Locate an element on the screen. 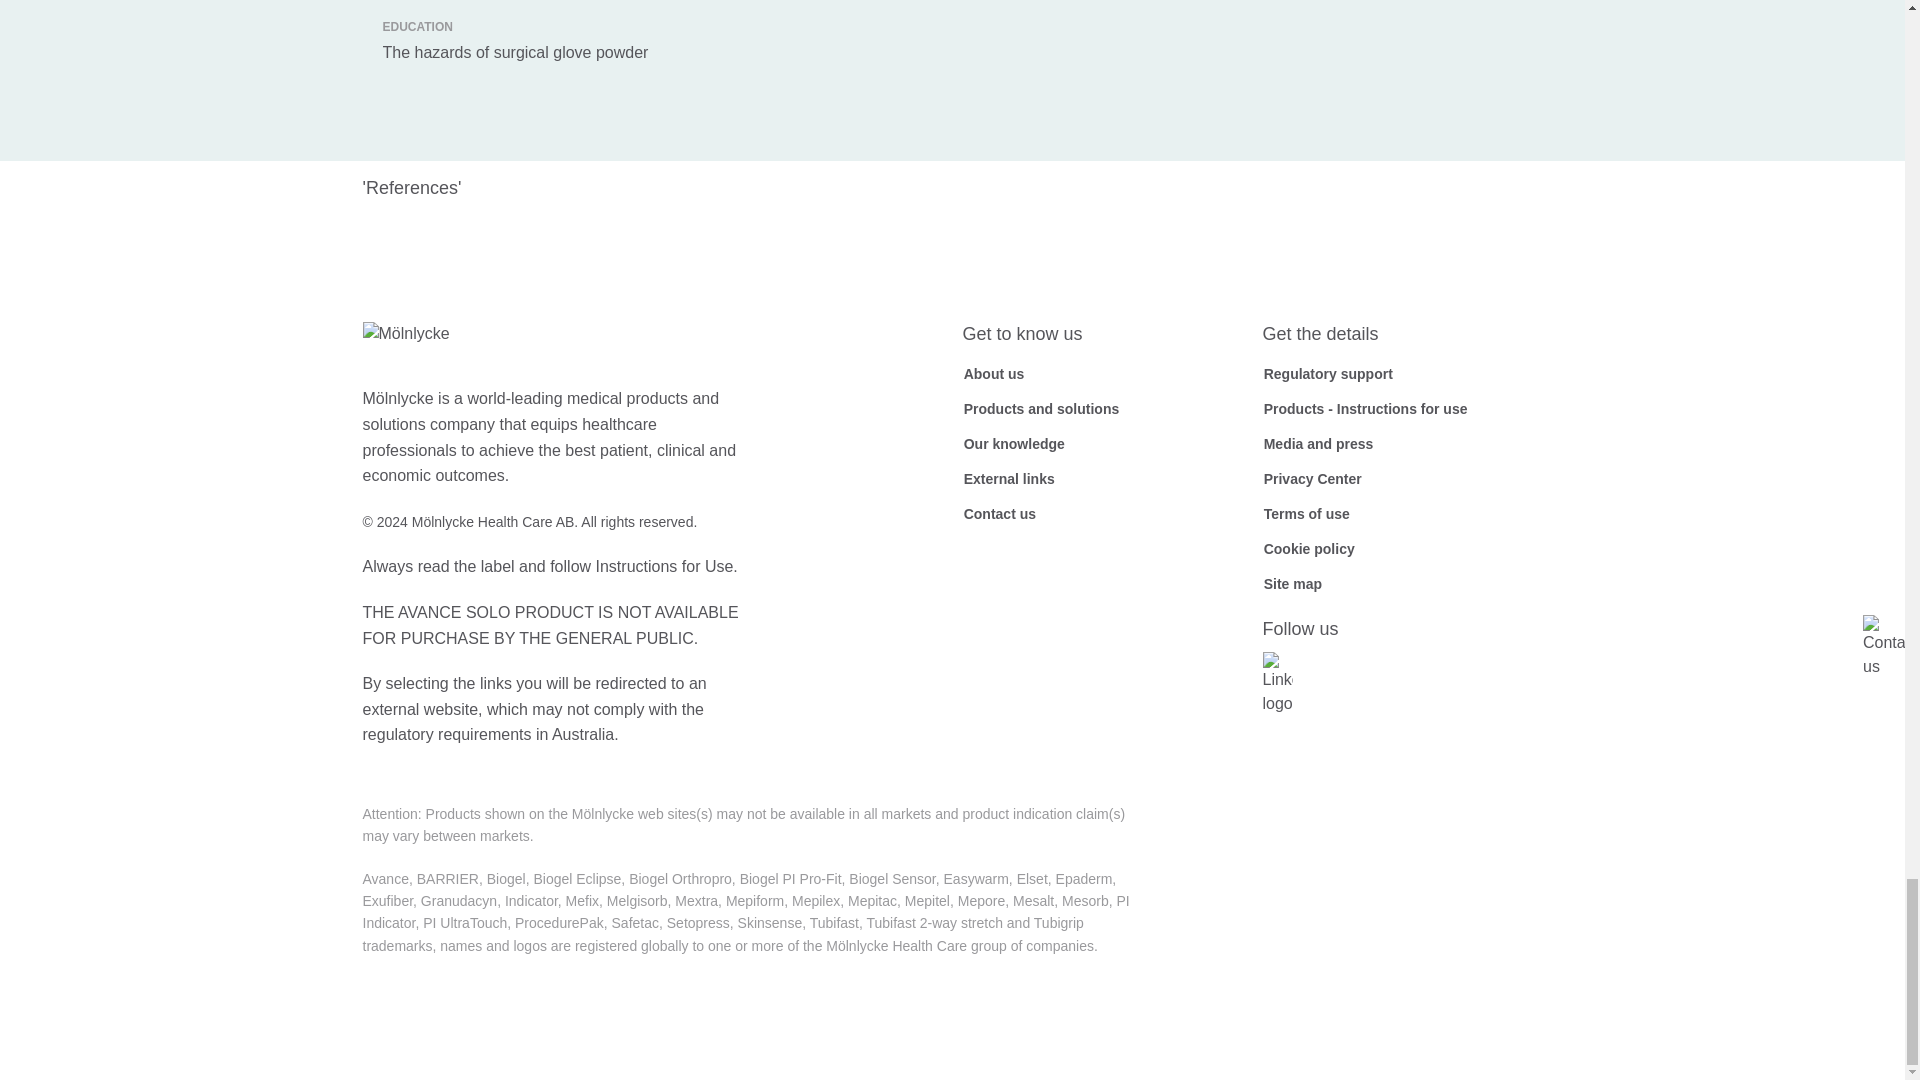 This screenshot has height=1080, width=1920. Read more about products and solutions is located at coordinates (1040, 409).